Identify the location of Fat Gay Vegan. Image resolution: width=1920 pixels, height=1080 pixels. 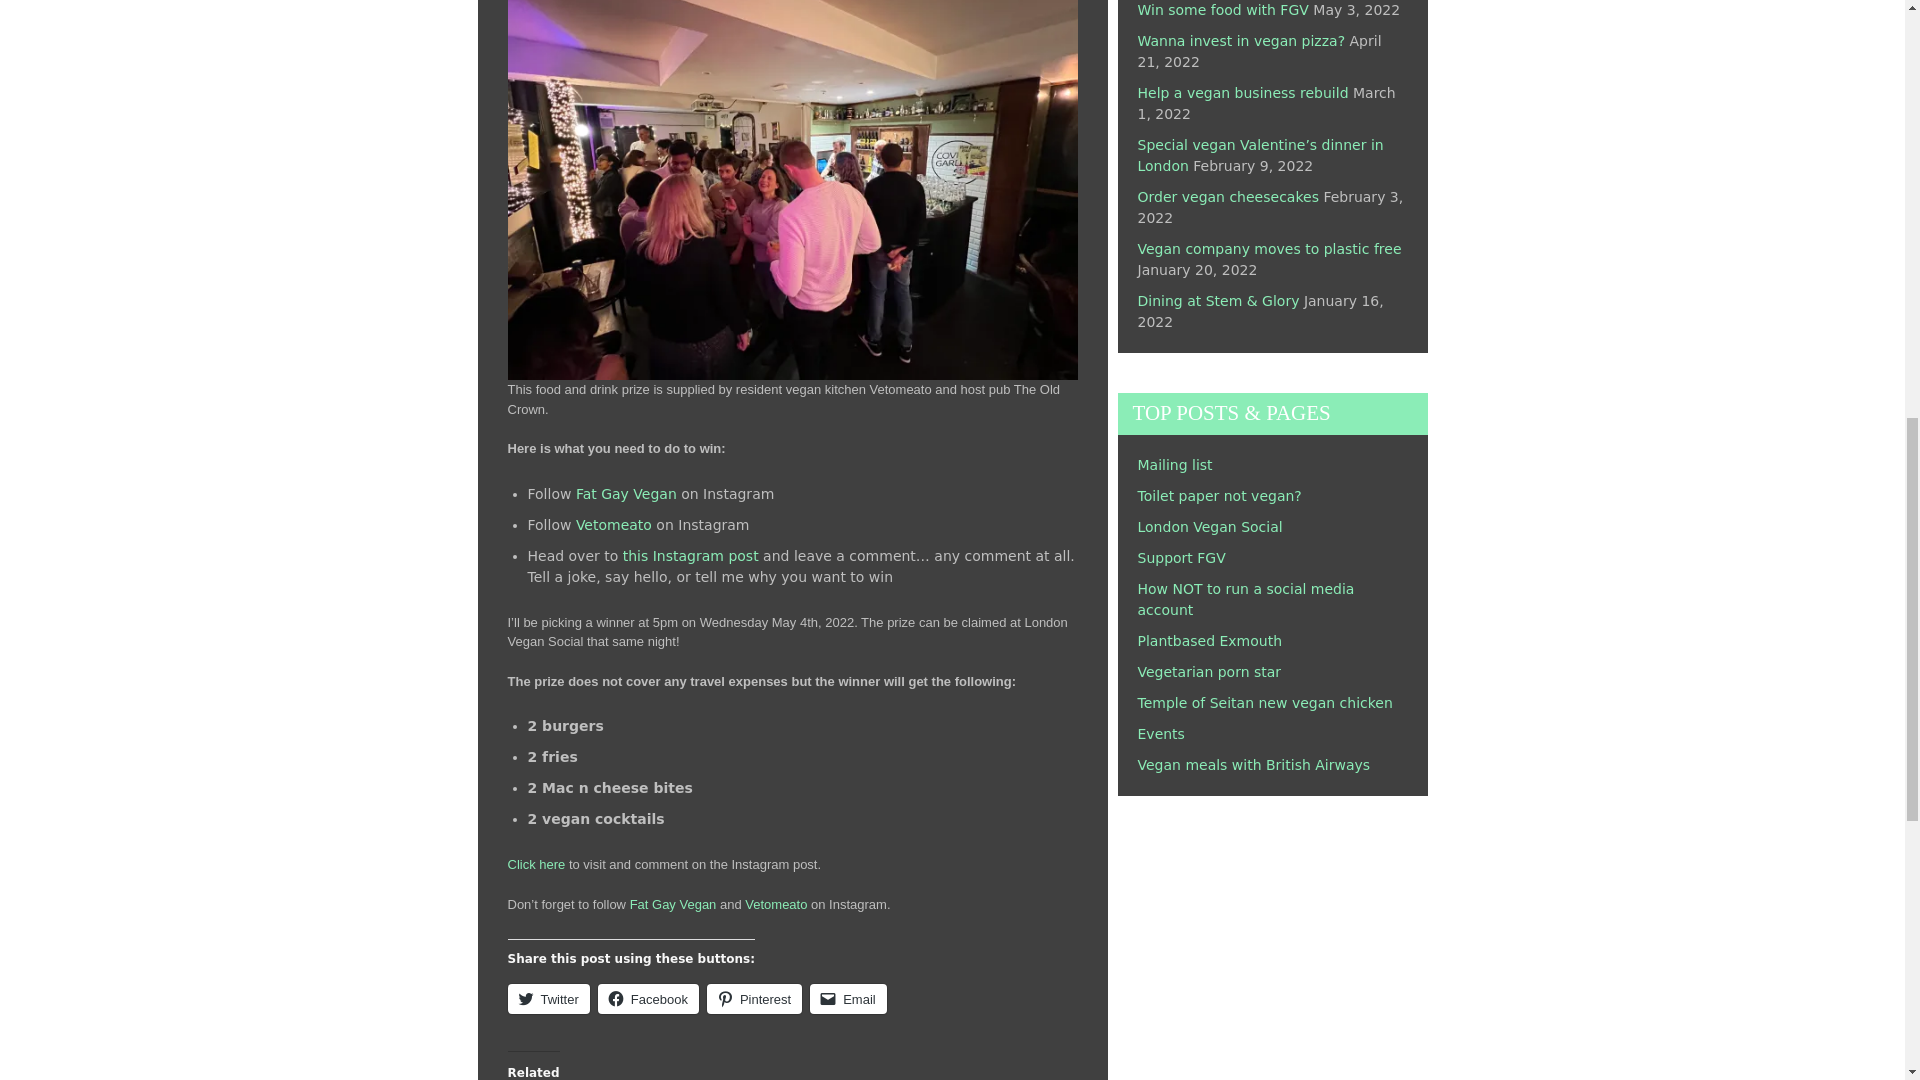
(626, 494).